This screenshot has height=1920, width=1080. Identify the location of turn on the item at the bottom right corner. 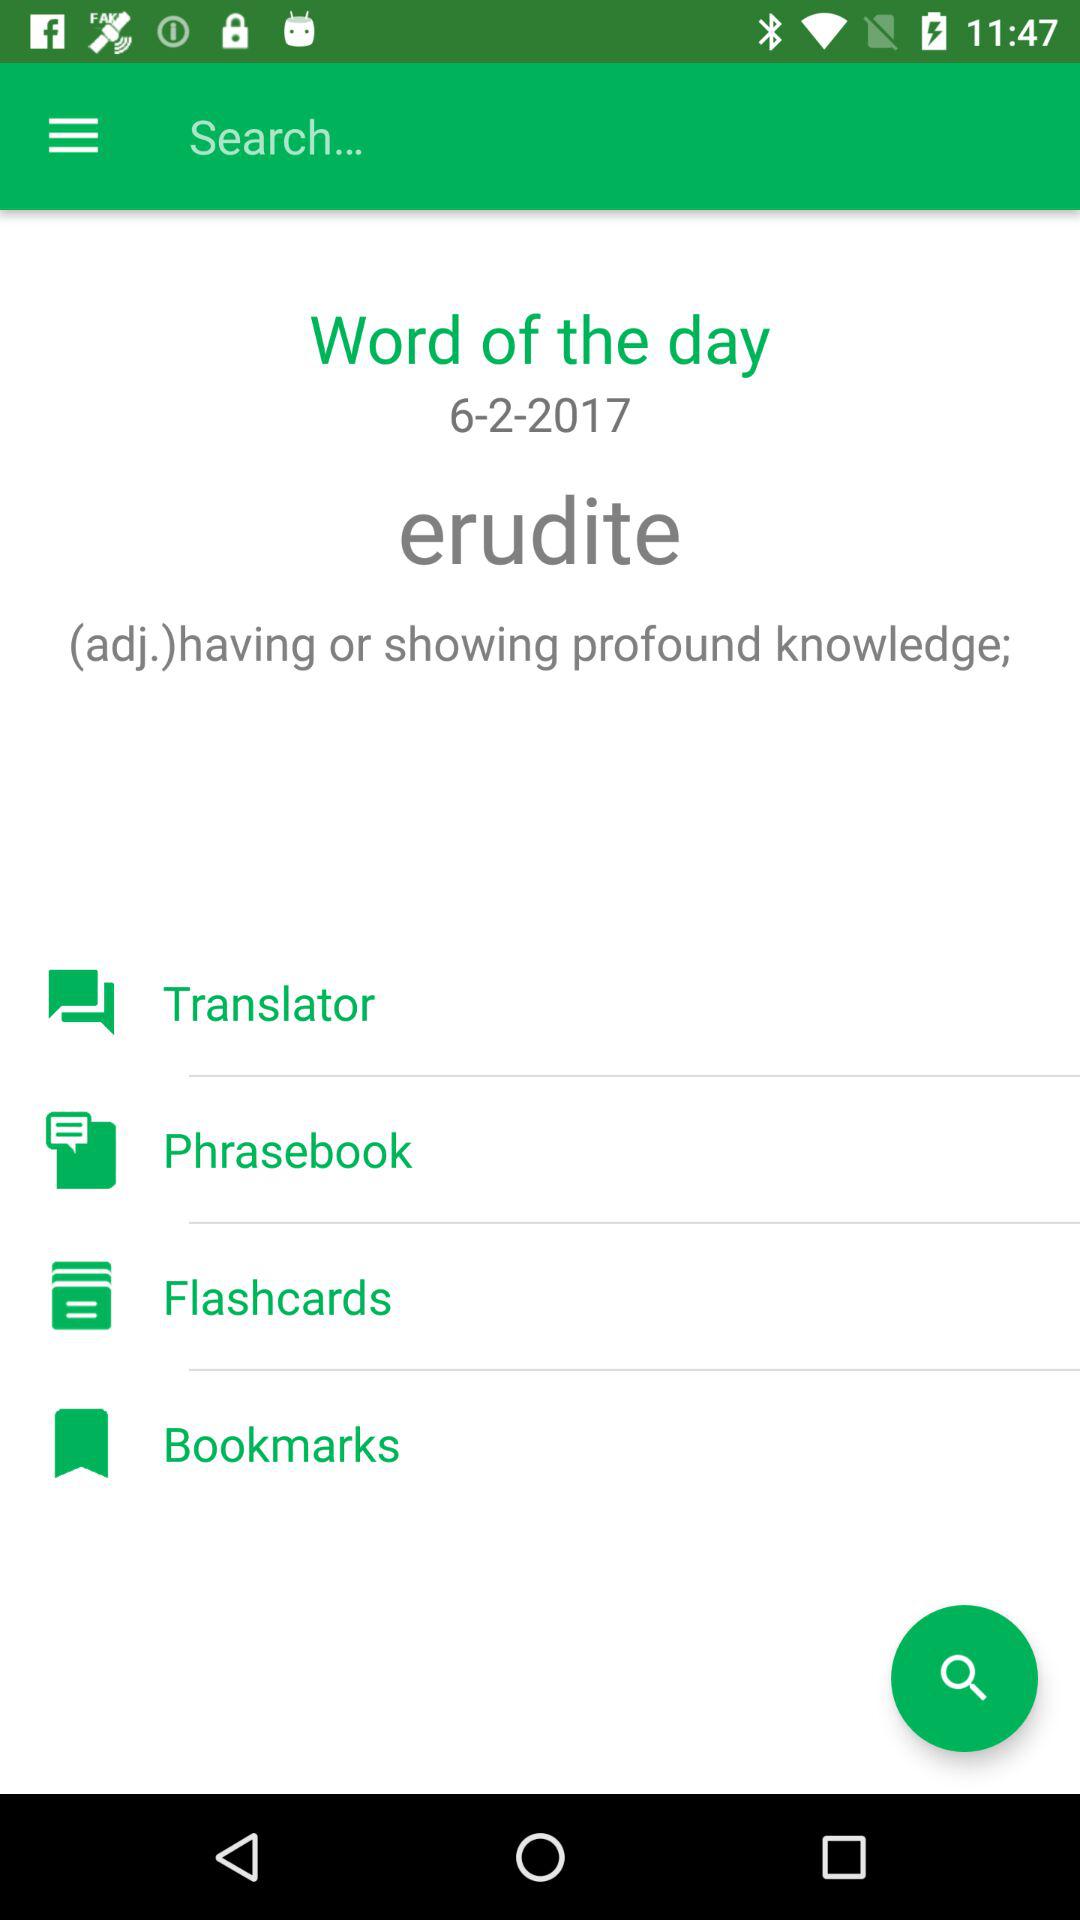
(964, 1678).